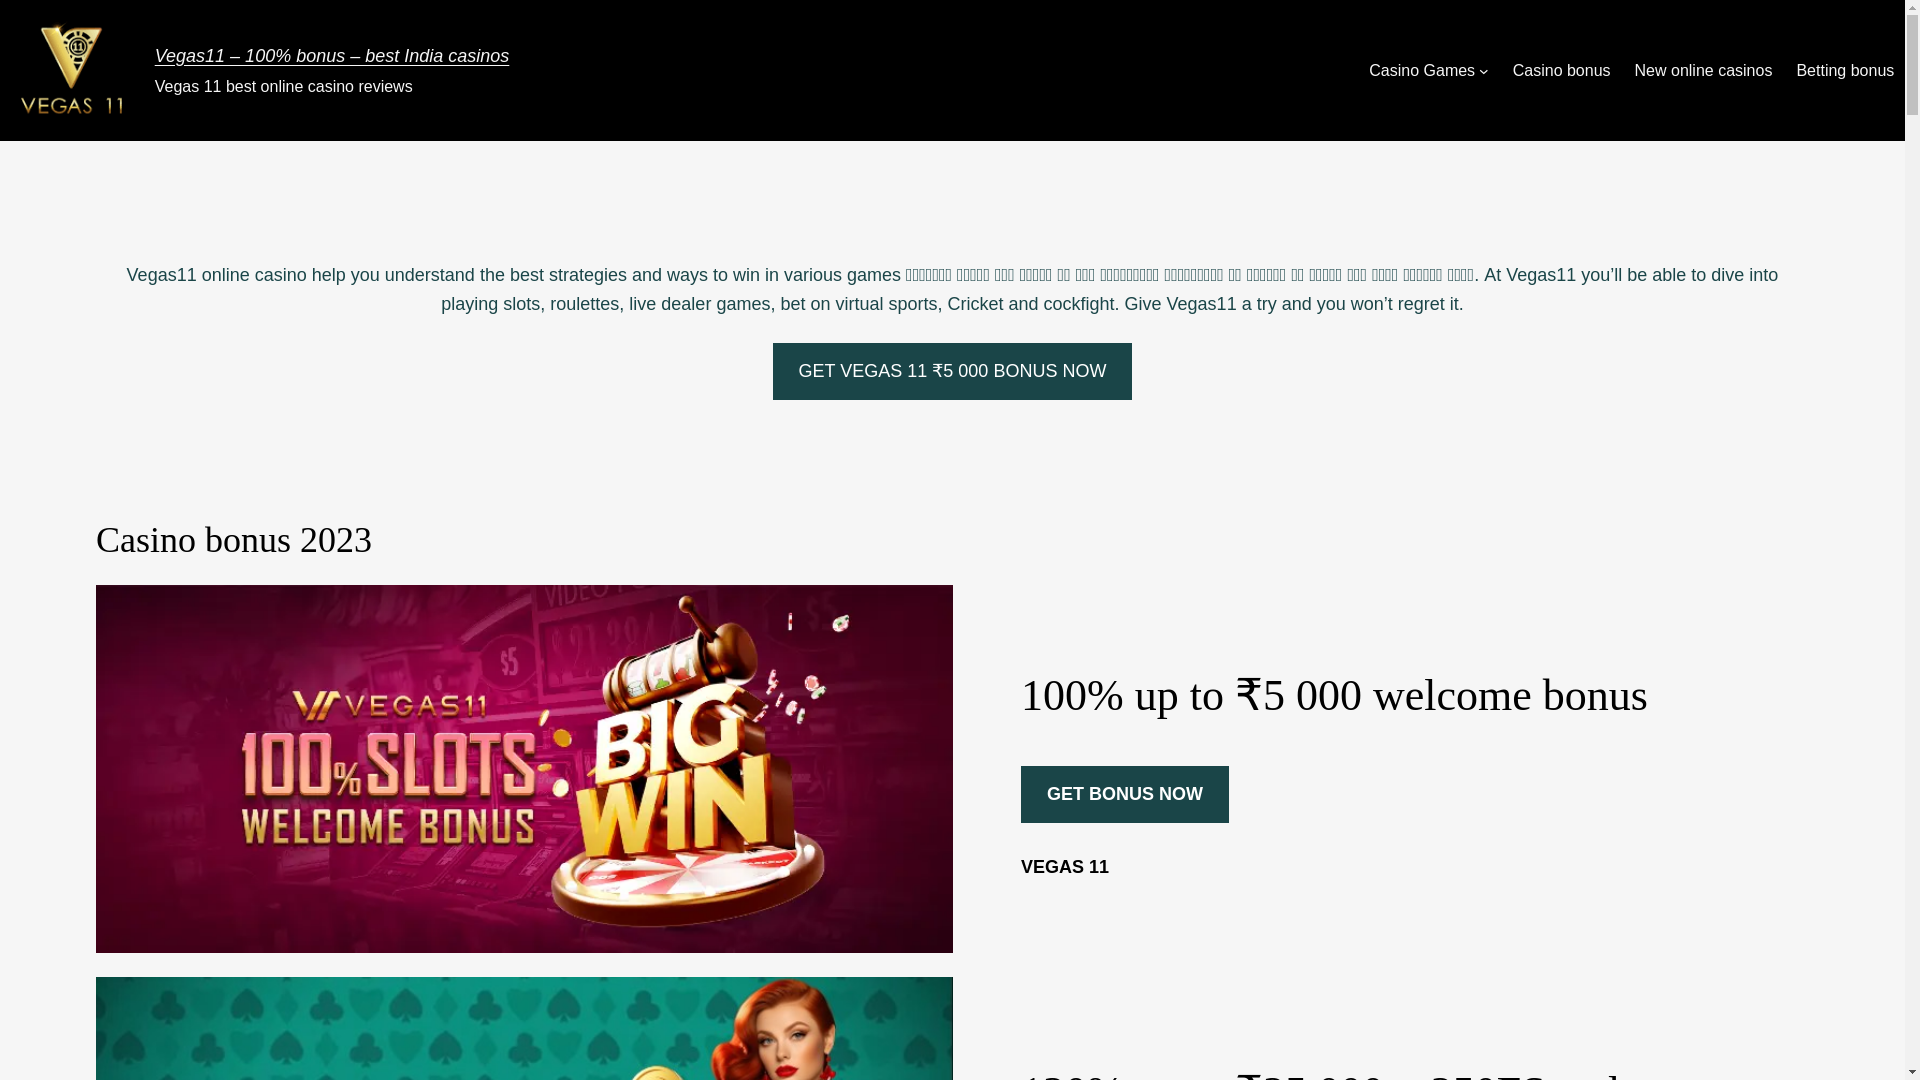 The width and height of the screenshot is (1920, 1080). Describe the element at coordinates (1561, 71) in the screenshot. I see `Casino bonus` at that location.